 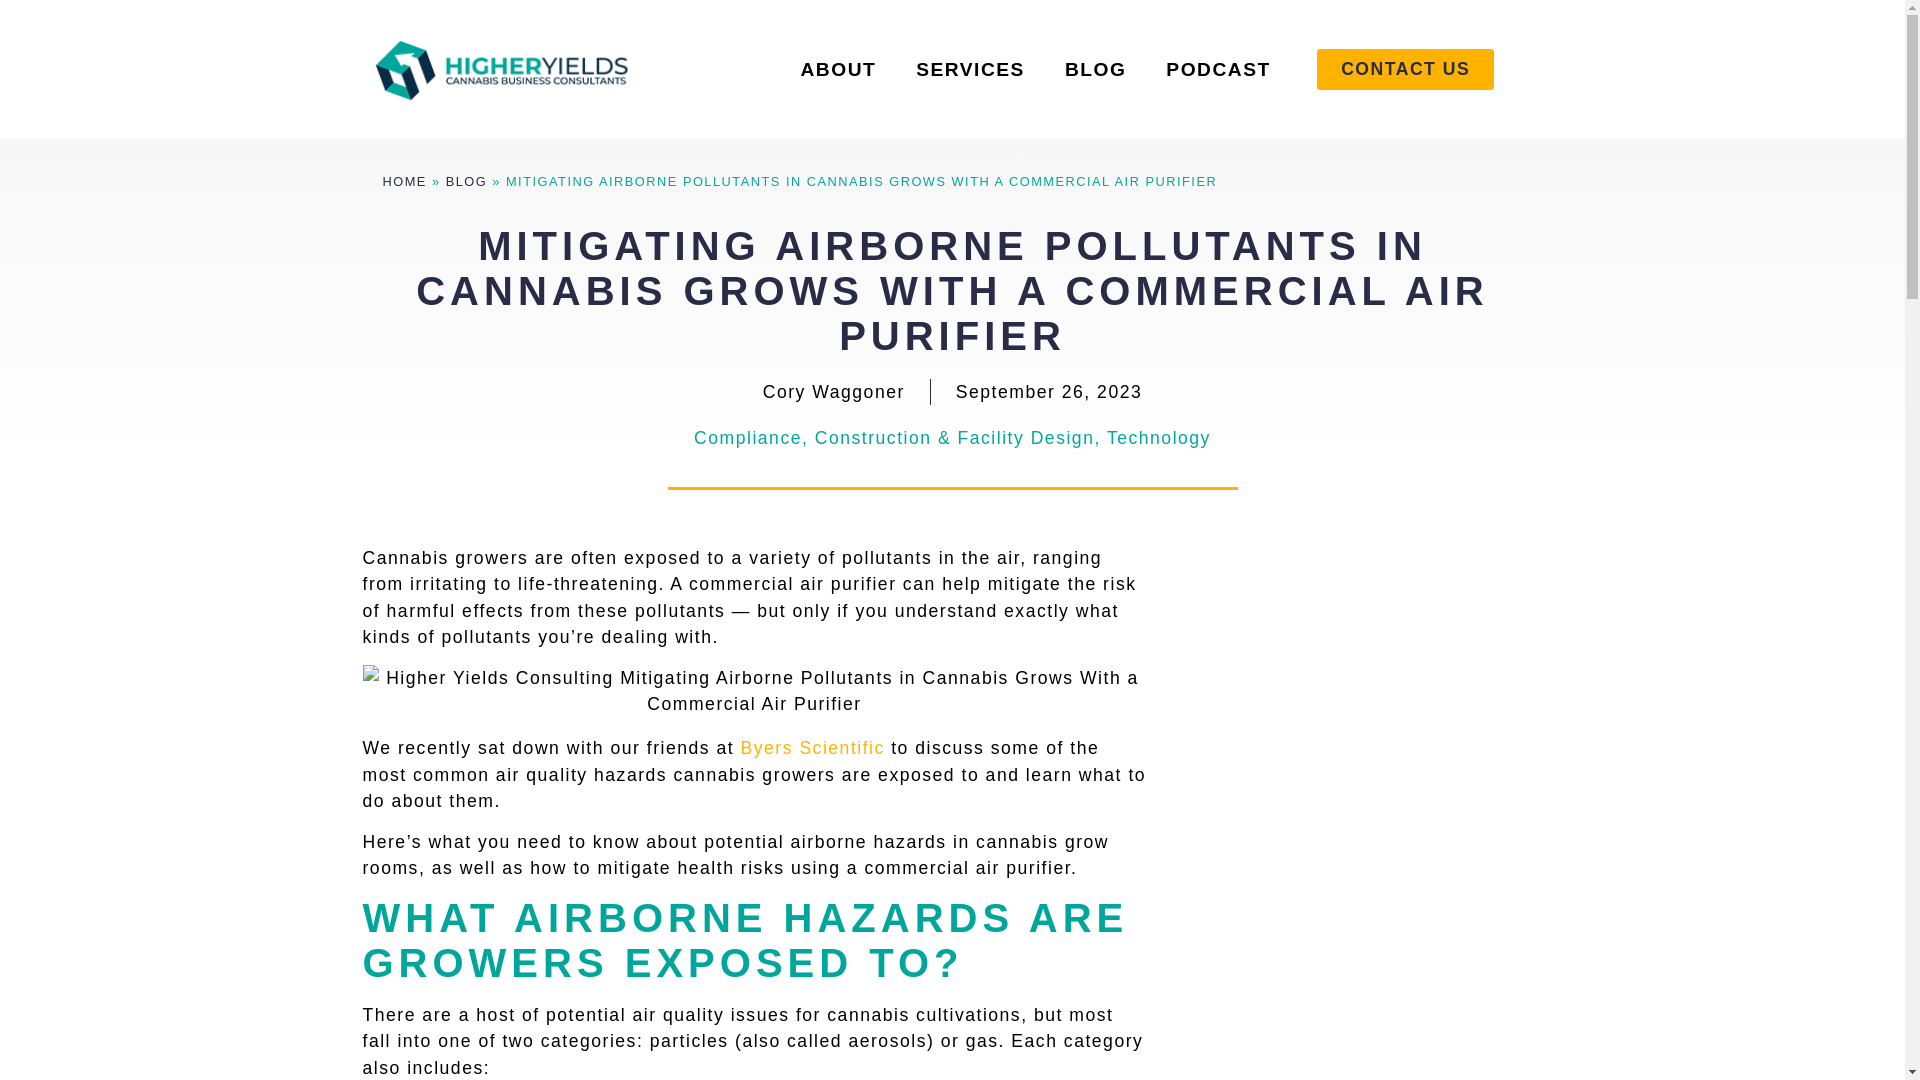 I want to click on BLOG, so click(x=1095, y=70).